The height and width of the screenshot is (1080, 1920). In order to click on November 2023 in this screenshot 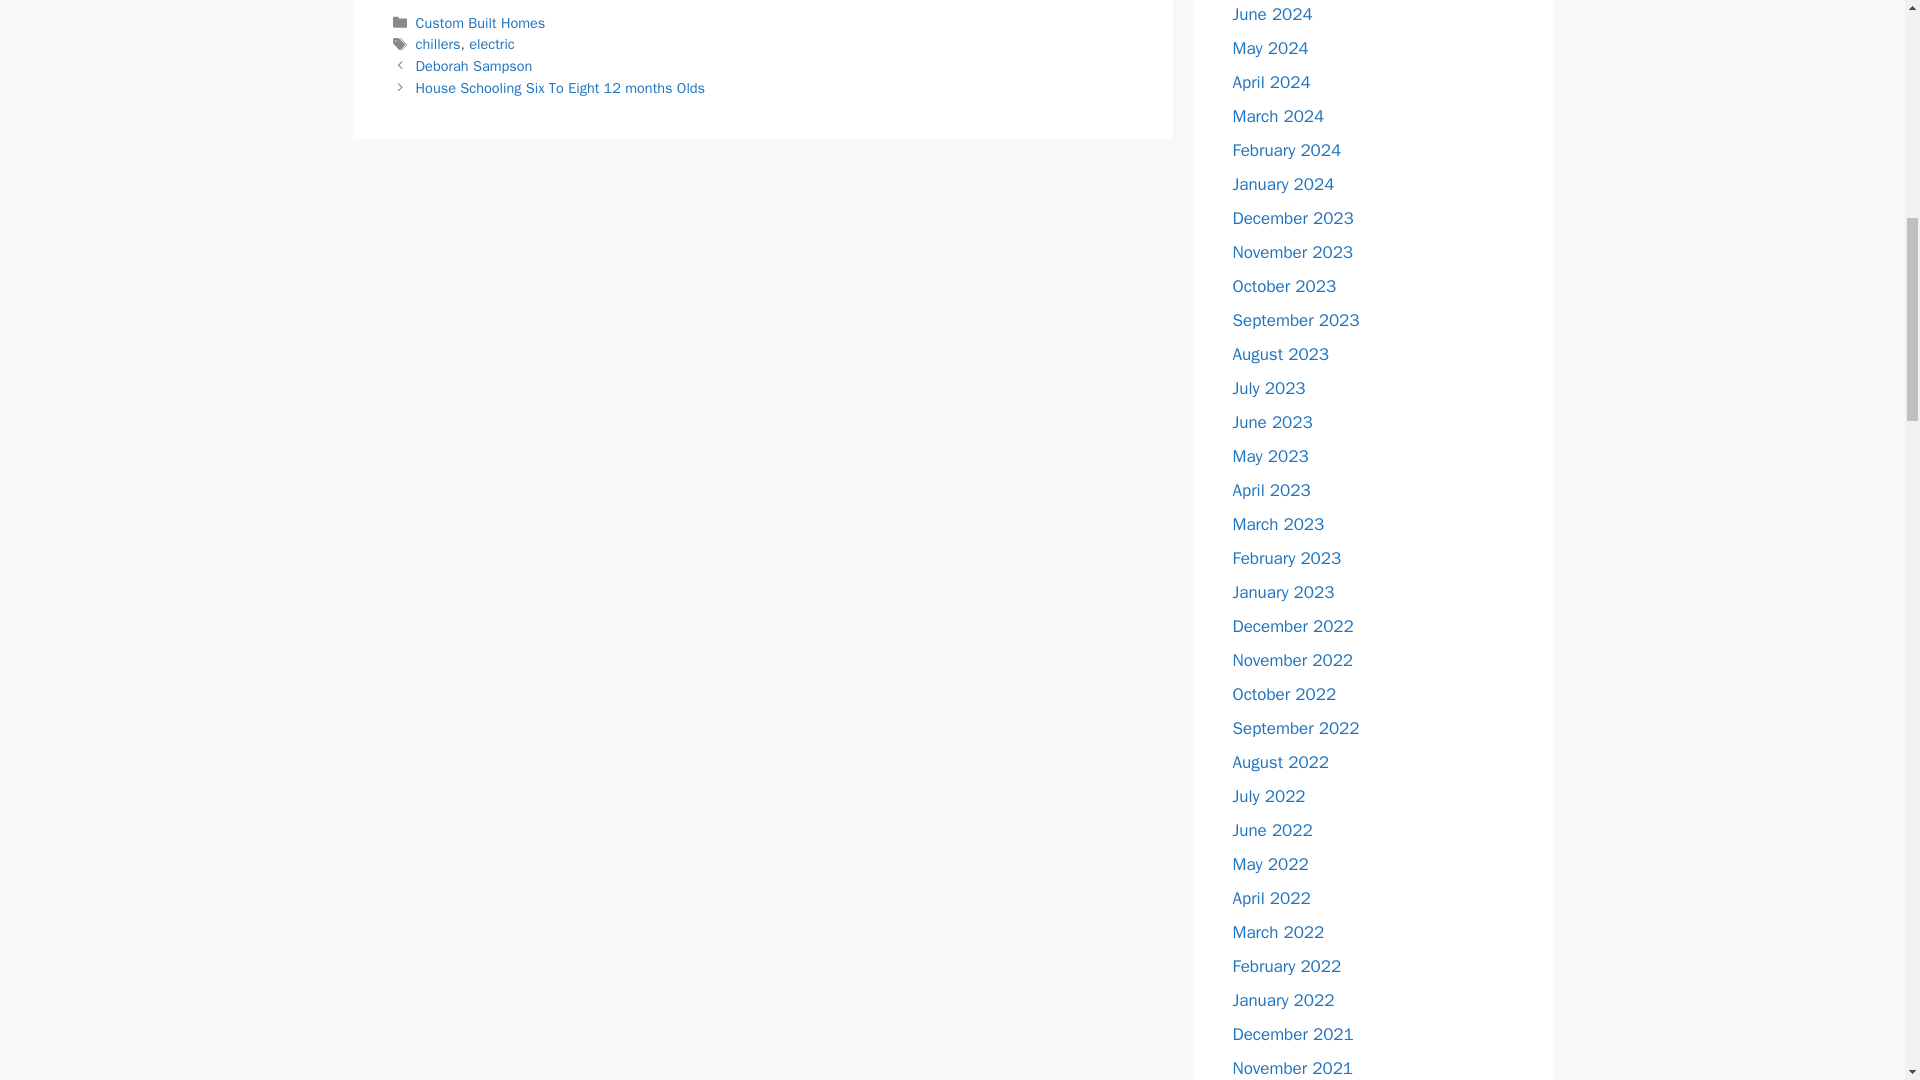, I will do `click(1292, 252)`.